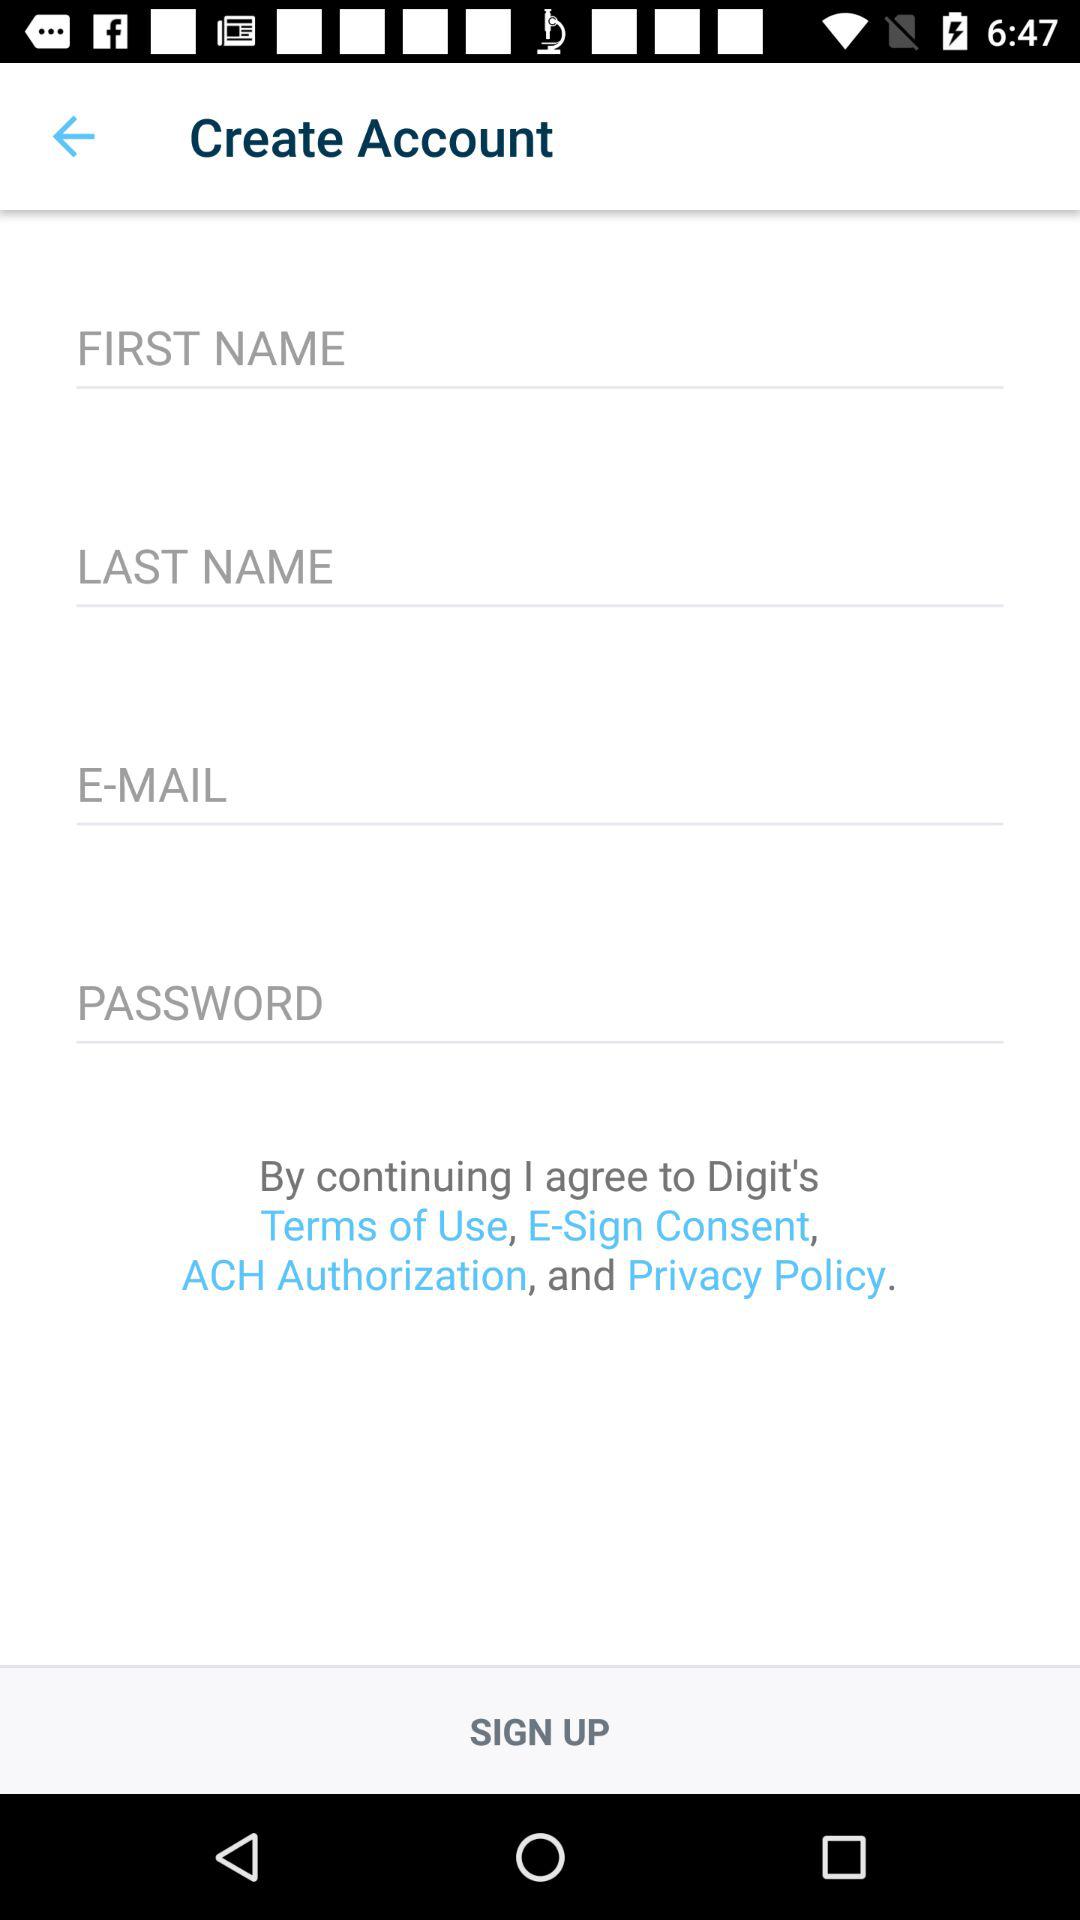 This screenshot has height=1920, width=1080. What do you see at coordinates (73, 136) in the screenshot?
I see `turn off item next to the create account` at bounding box center [73, 136].